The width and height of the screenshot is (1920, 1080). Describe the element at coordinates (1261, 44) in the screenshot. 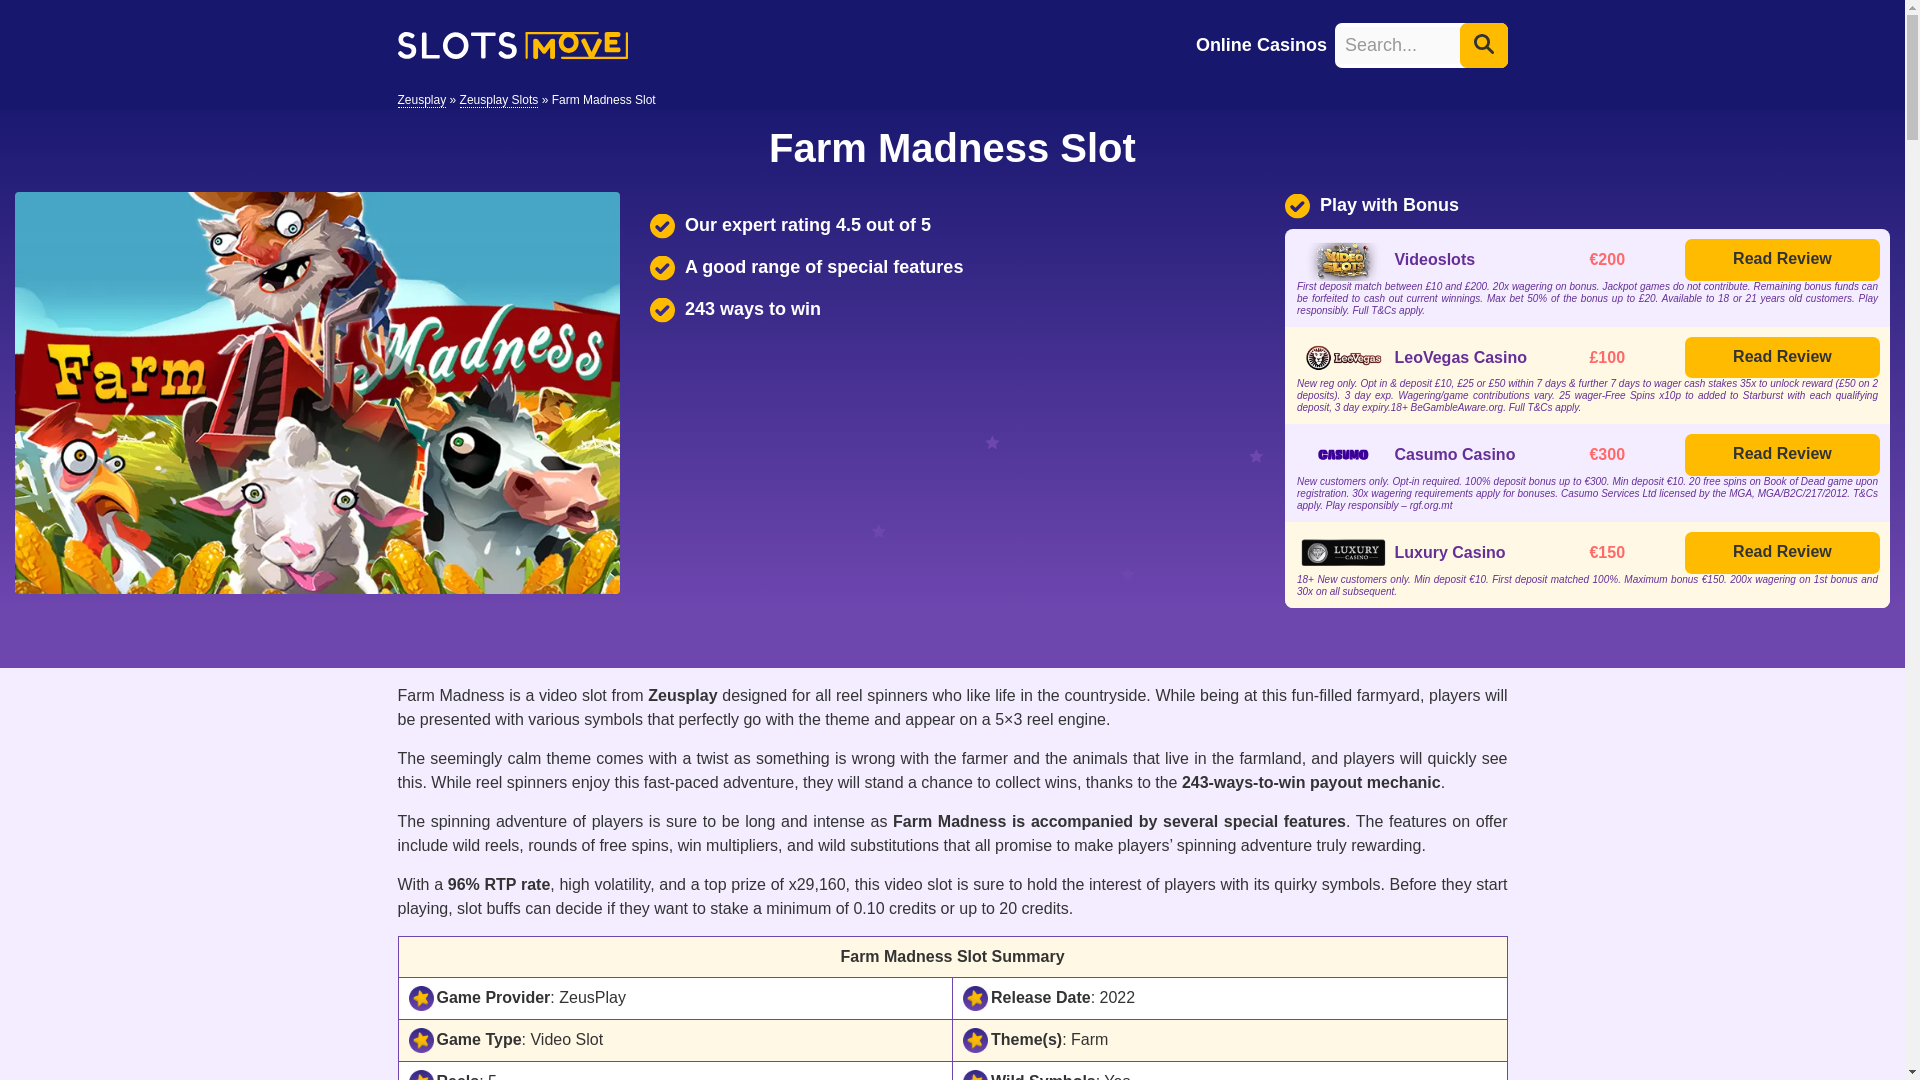

I see `Online Casinos` at that location.